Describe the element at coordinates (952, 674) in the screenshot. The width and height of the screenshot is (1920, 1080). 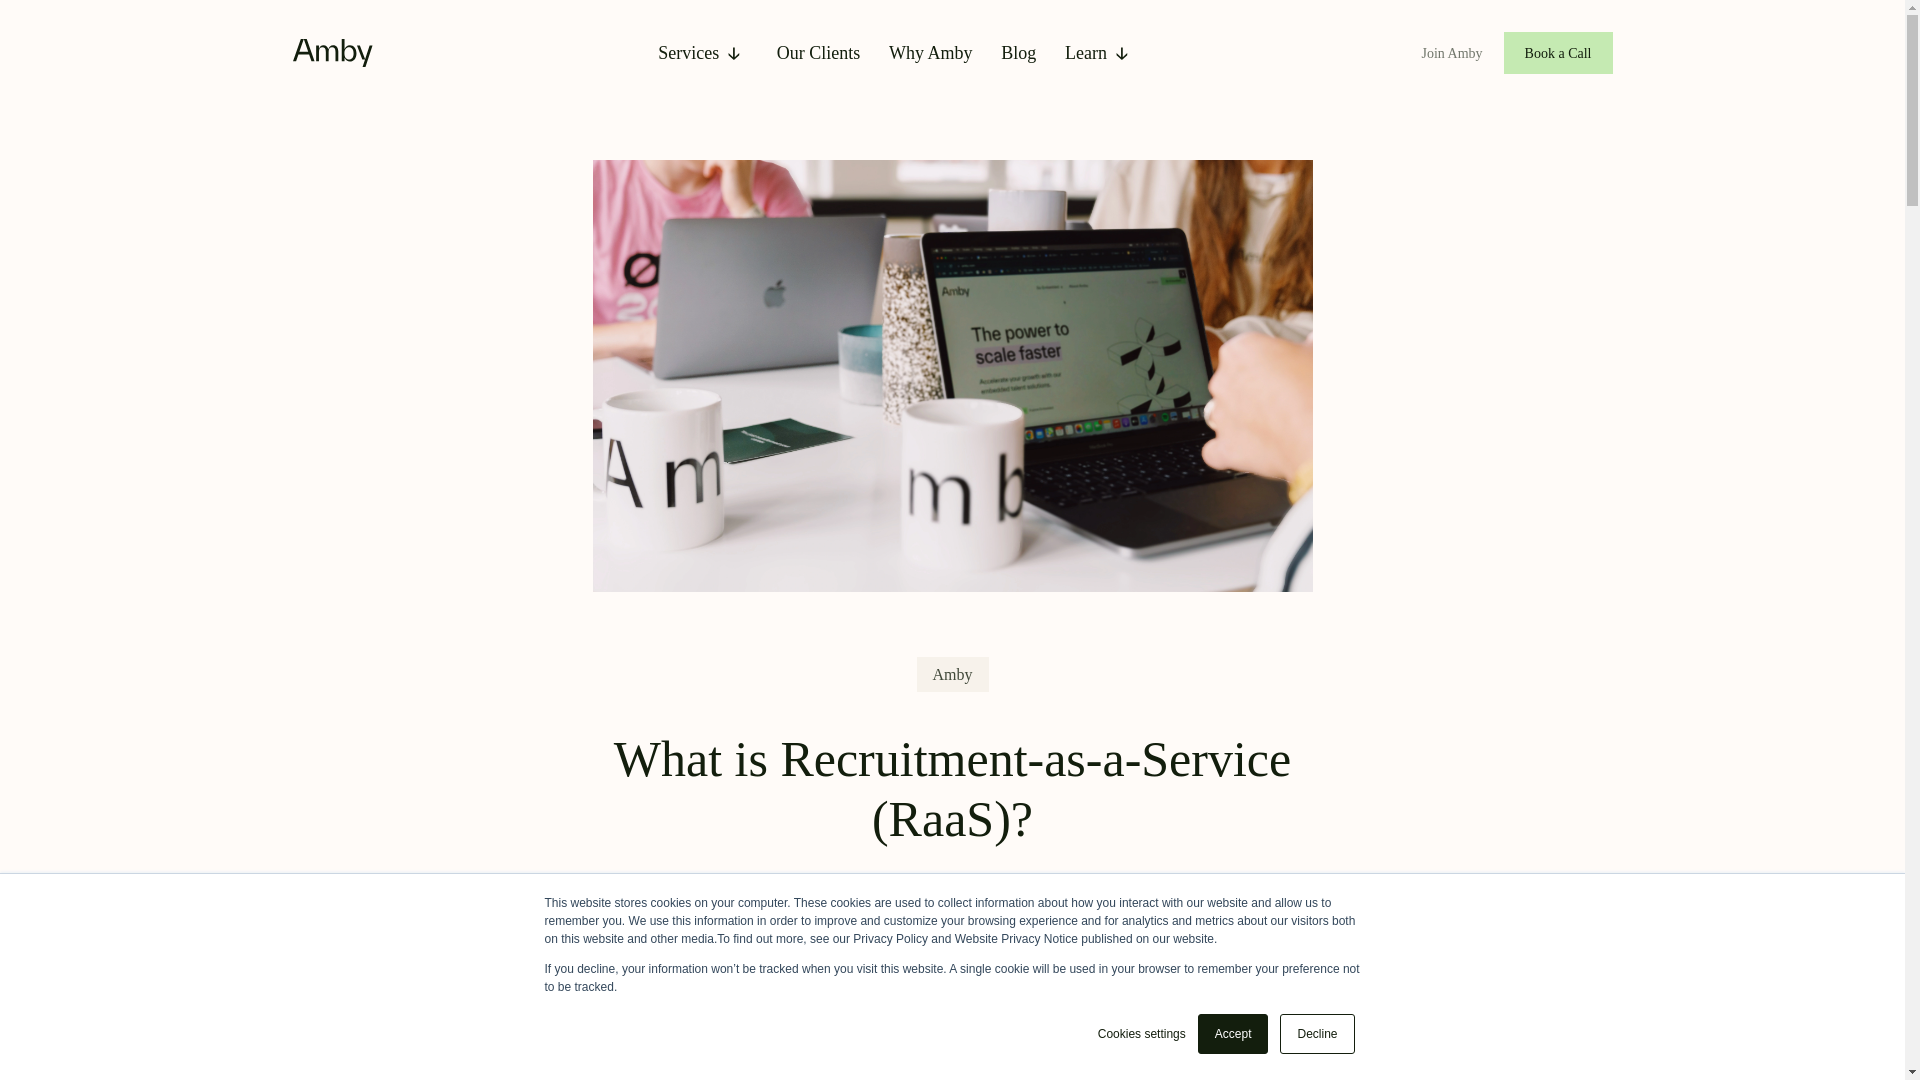
I see `Amby` at that location.